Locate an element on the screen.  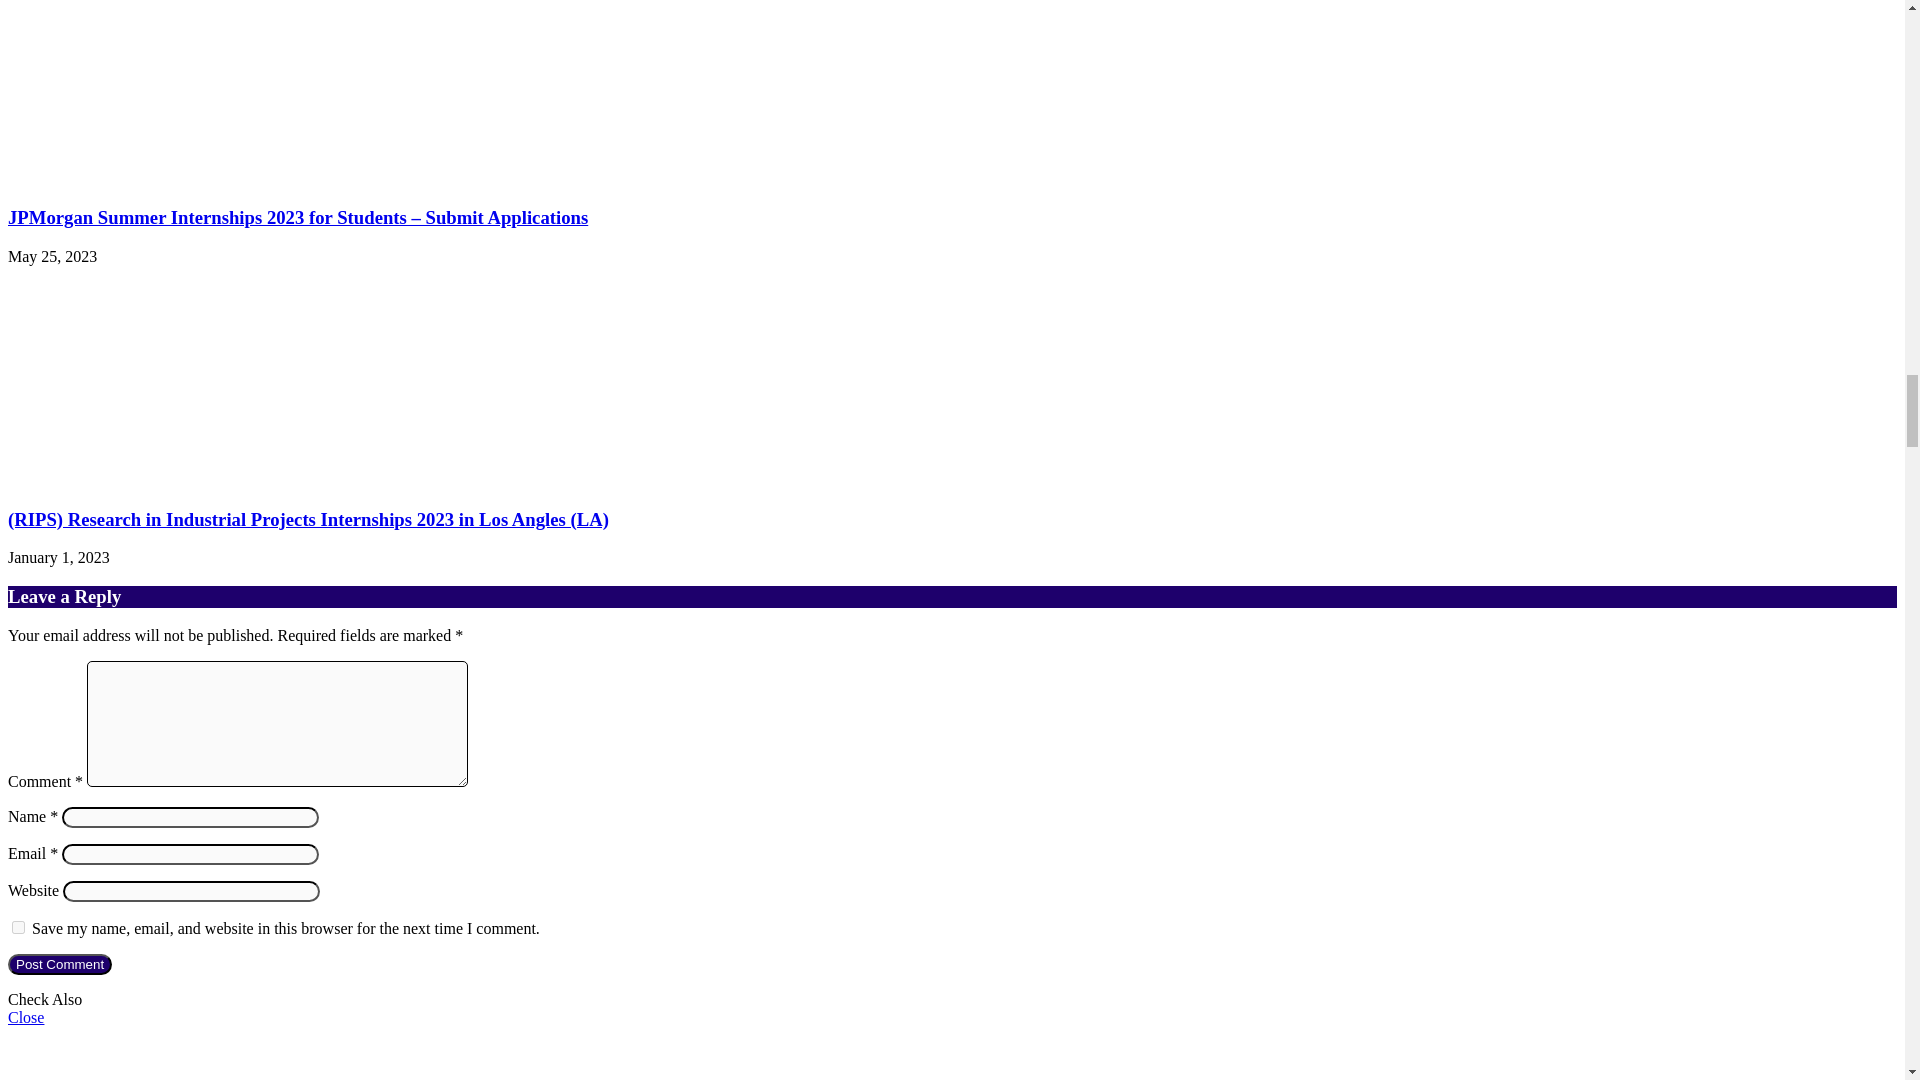
yes is located at coordinates (18, 928).